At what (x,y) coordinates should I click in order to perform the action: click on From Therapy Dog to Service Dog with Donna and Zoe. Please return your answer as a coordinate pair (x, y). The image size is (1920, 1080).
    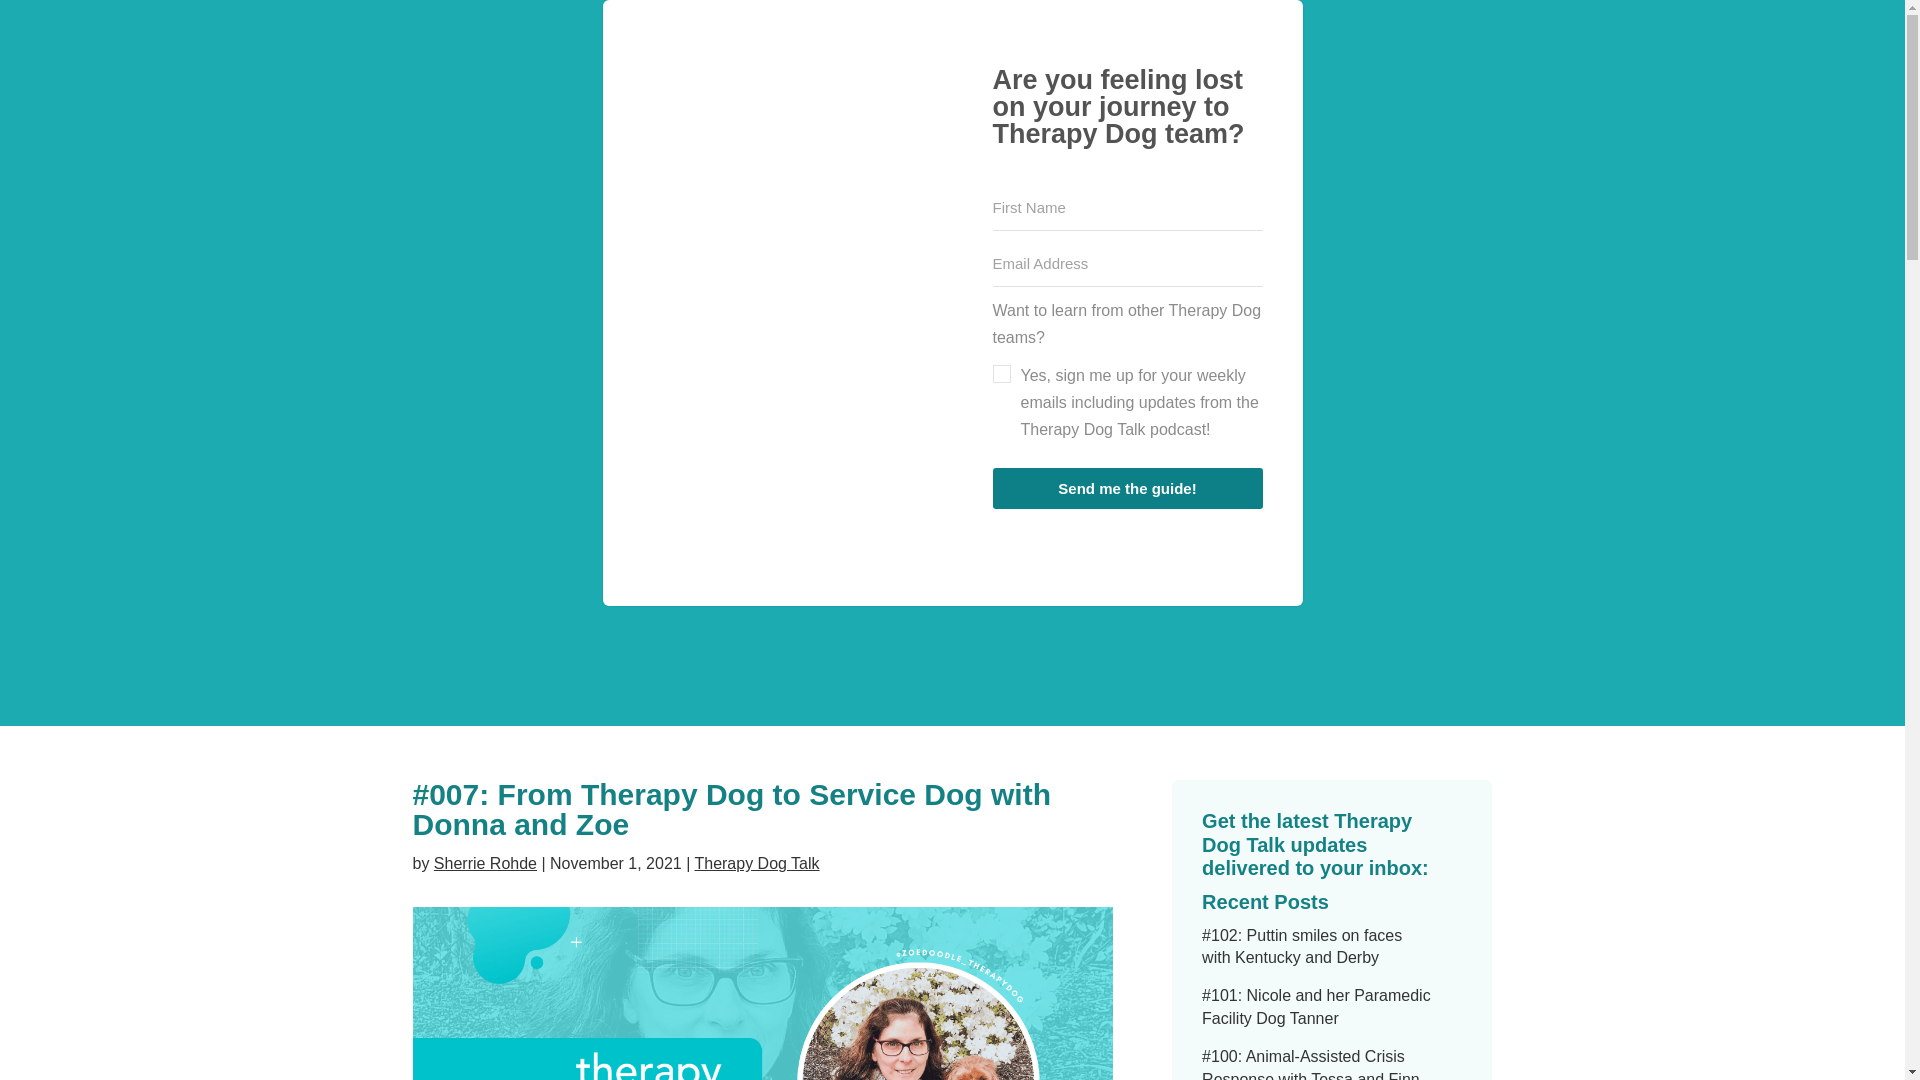
    Looking at the image, I should click on (762, 994).